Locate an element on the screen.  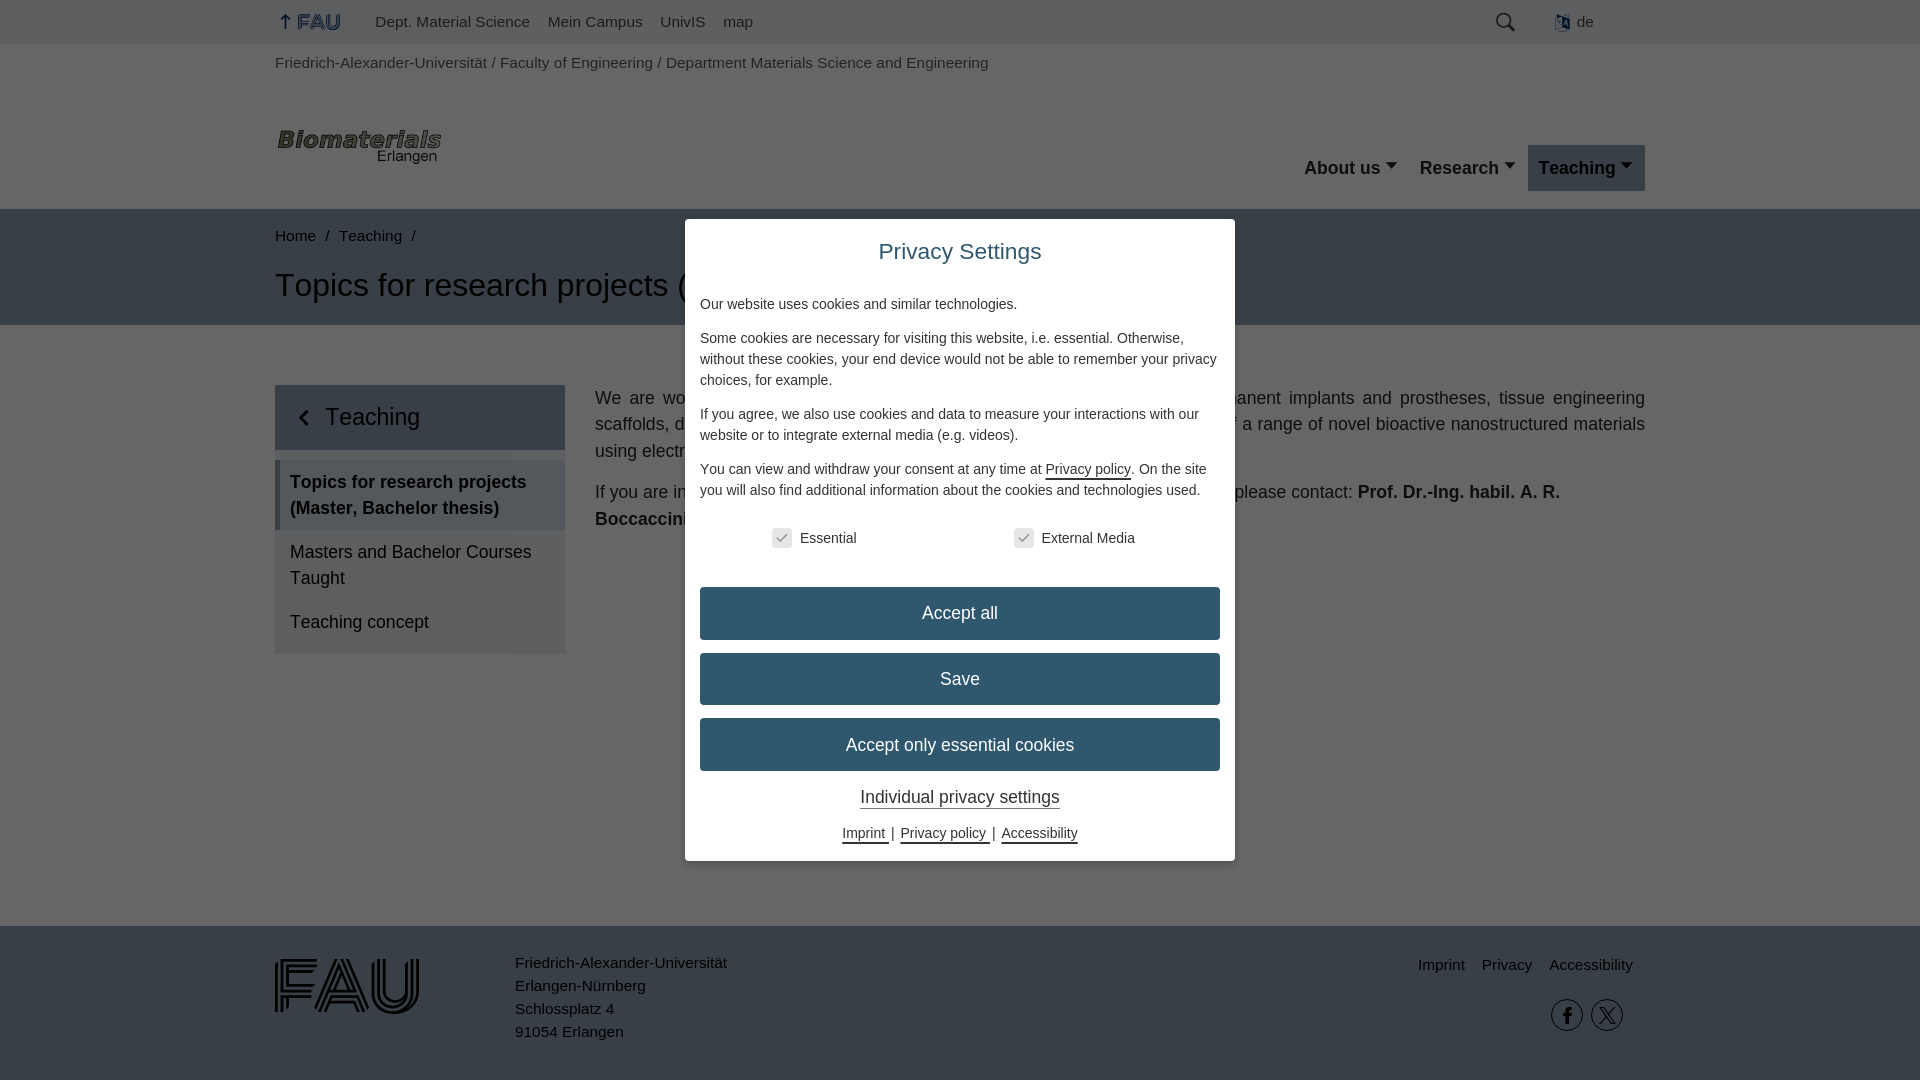
Twitter is located at coordinates (1606, 1015).